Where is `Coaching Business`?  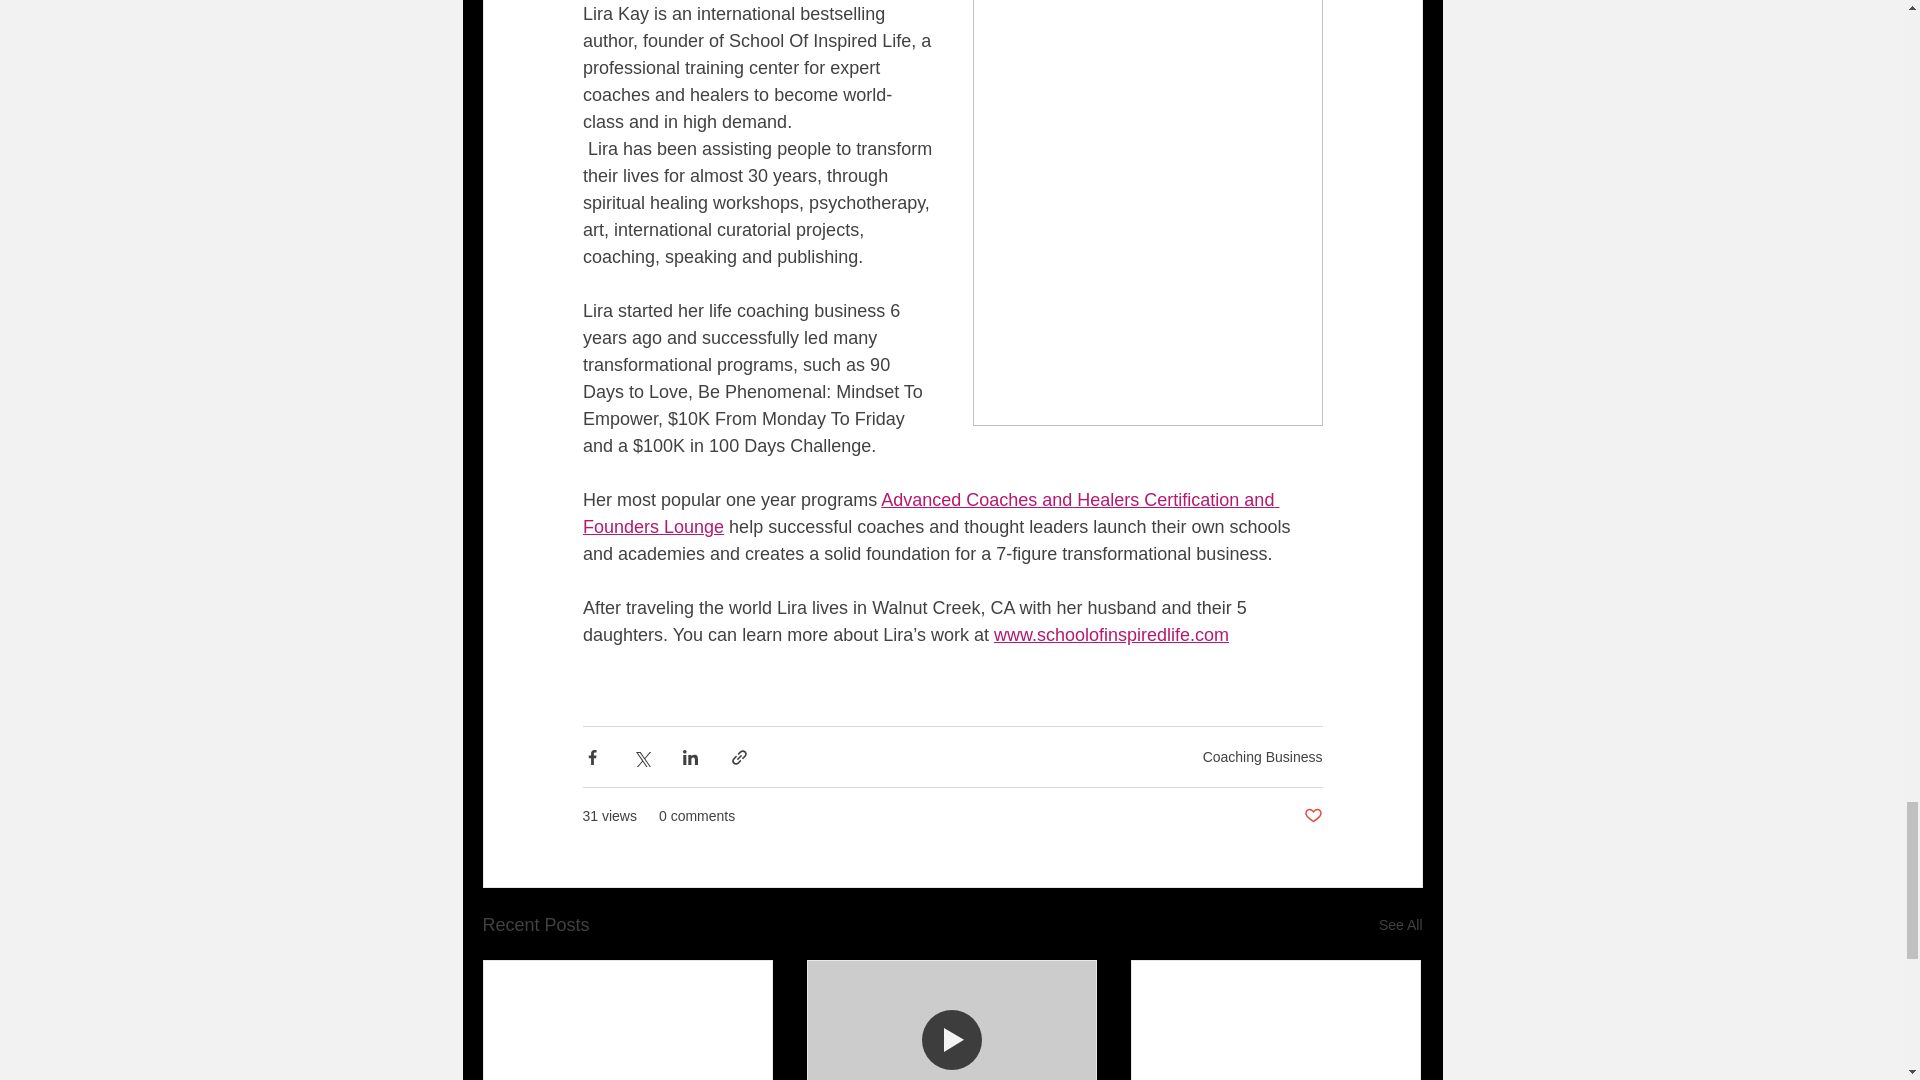
Coaching Business is located at coordinates (1262, 756).